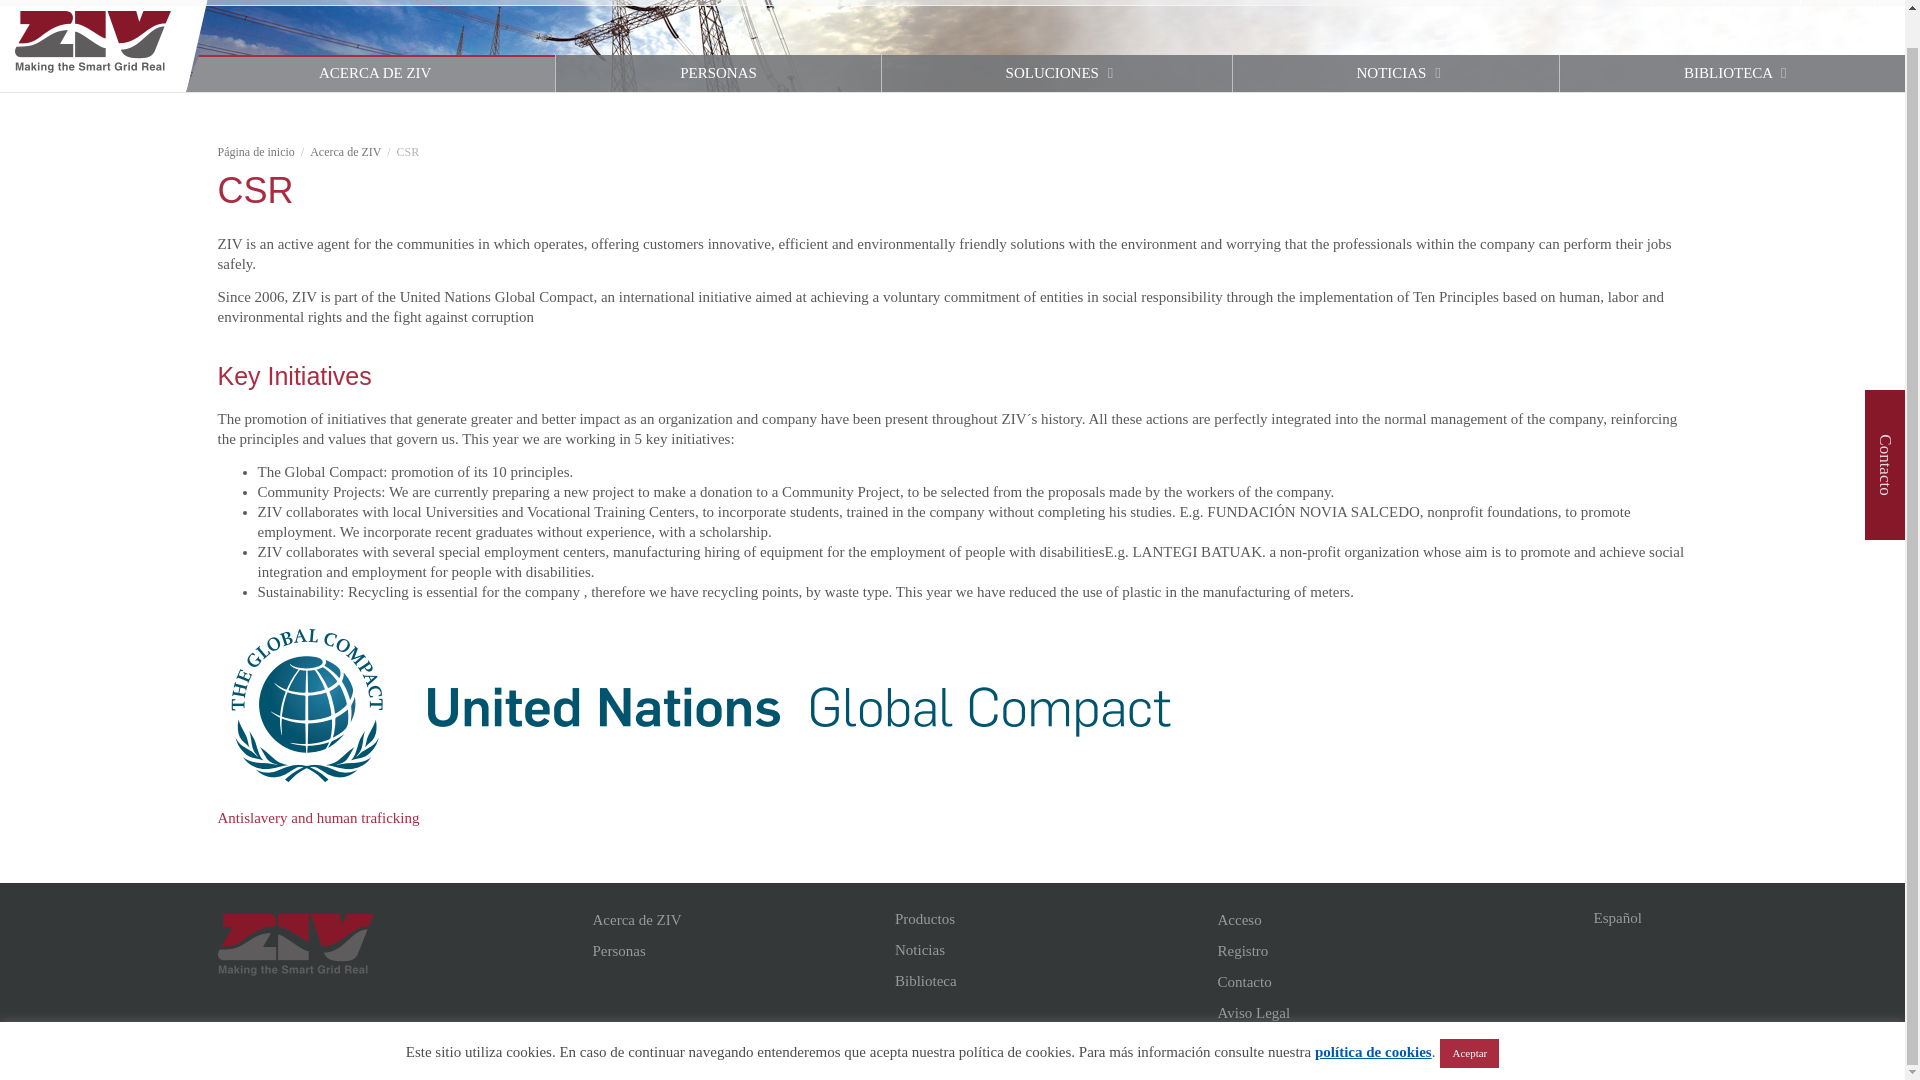  What do you see at coordinates (1056, 73) in the screenshot?
I see `SOLUCIONES` at bounding box center [1056, 73].